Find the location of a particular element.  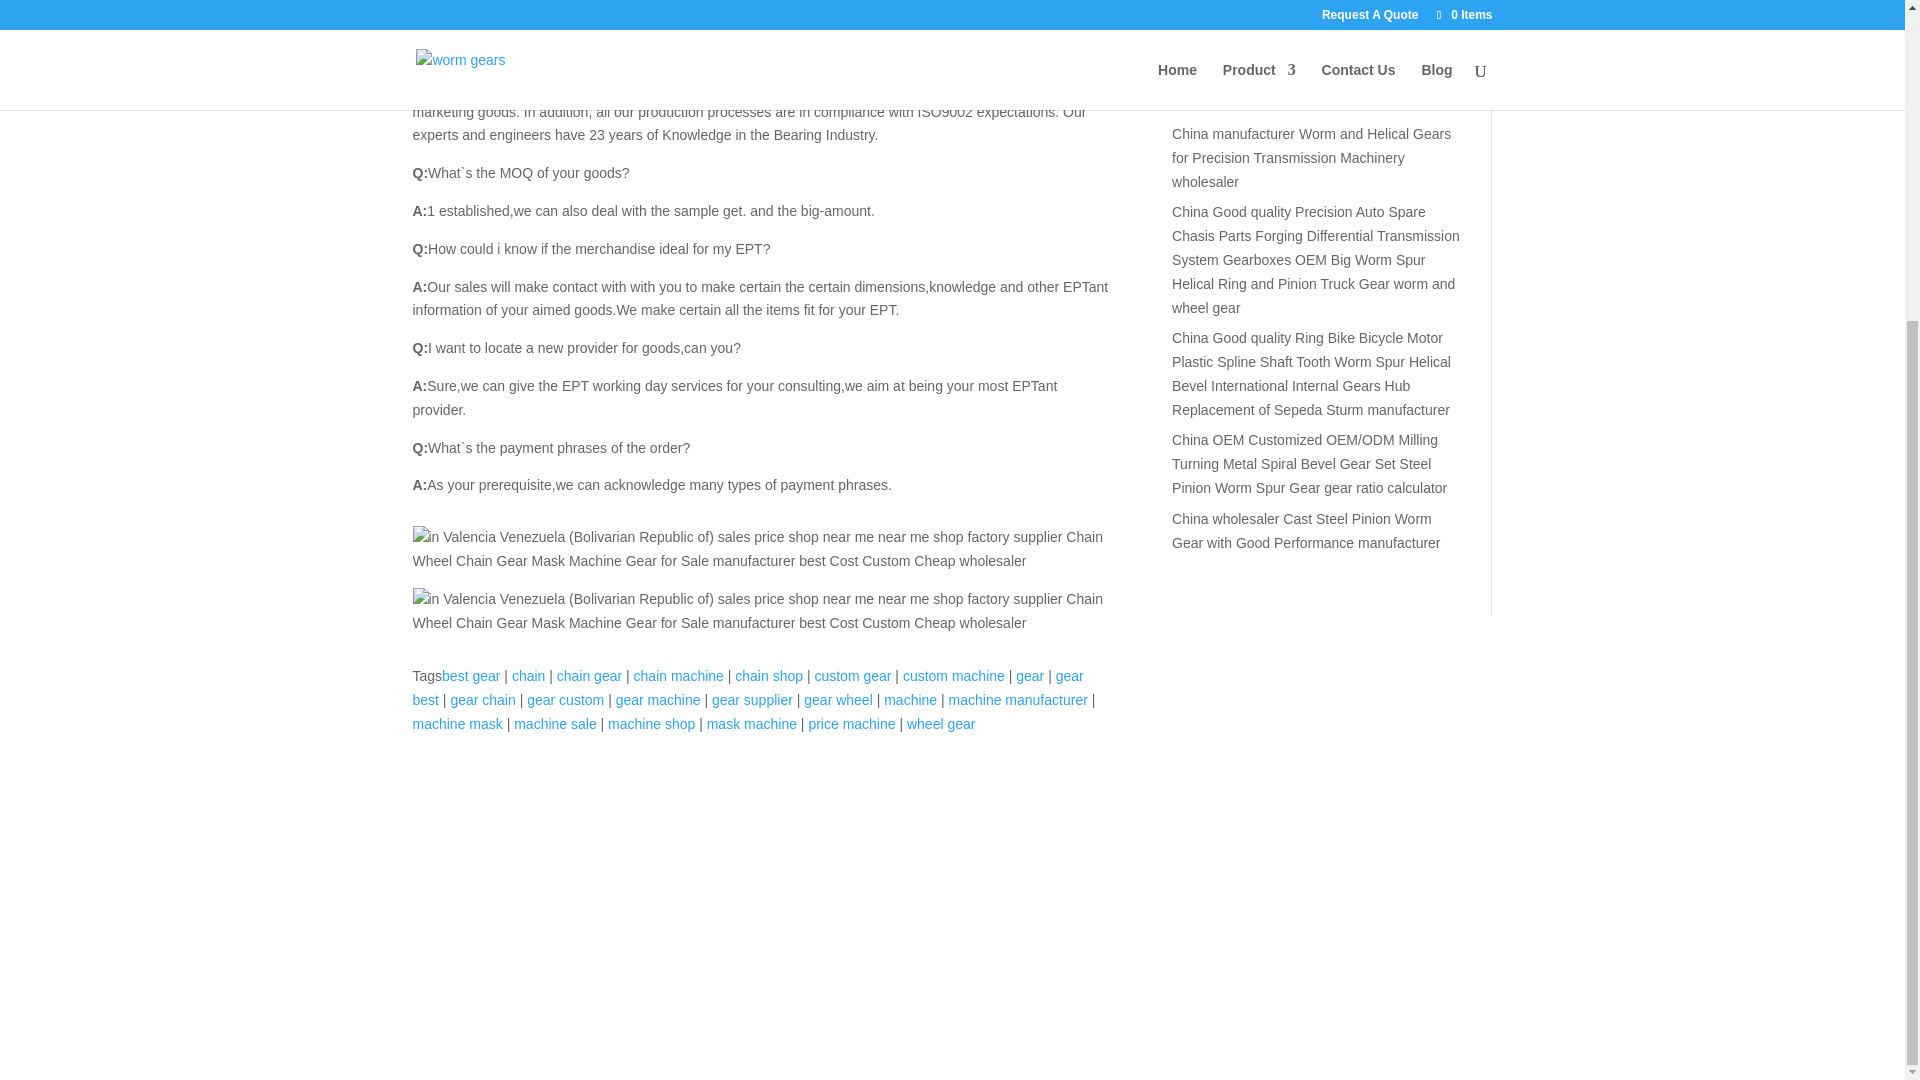

chain machine is located at coordinates (678, 676).